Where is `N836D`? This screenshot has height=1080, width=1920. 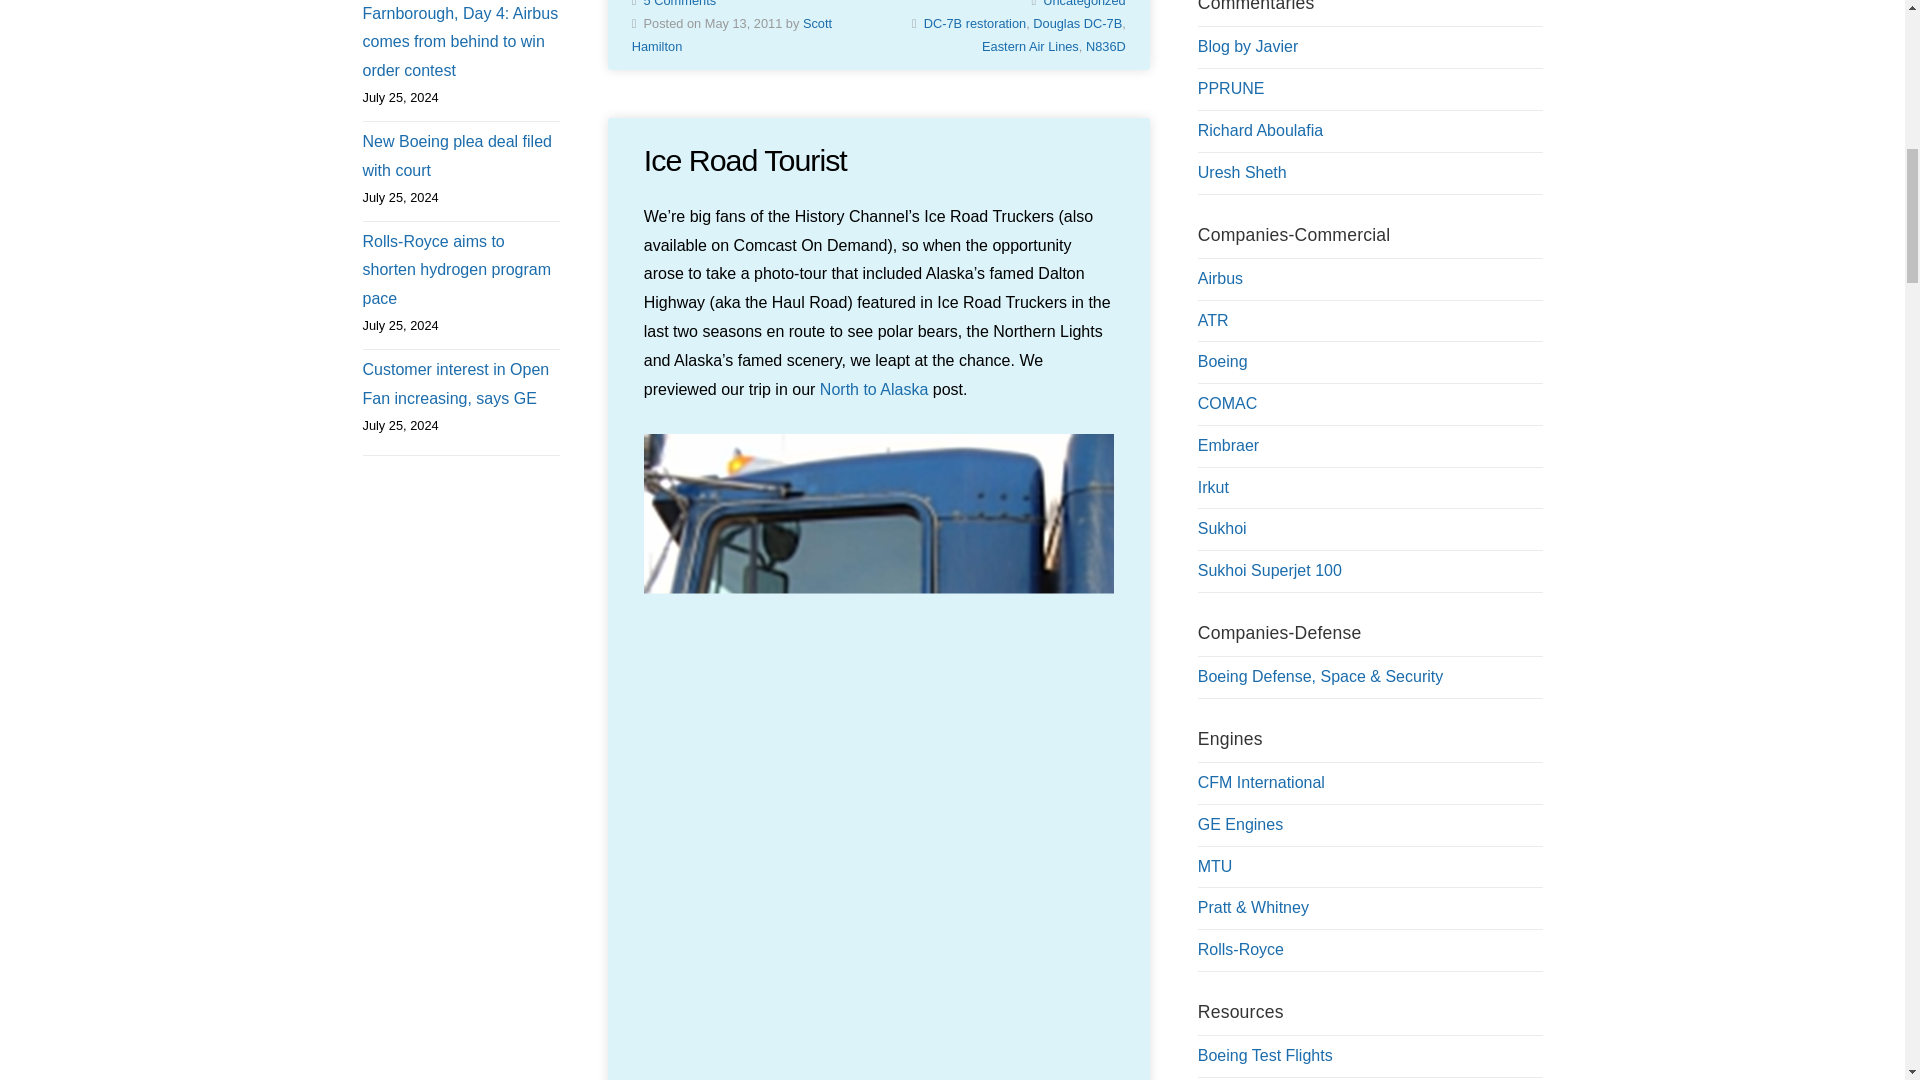 N836D is located at coordinates (1106, 46).